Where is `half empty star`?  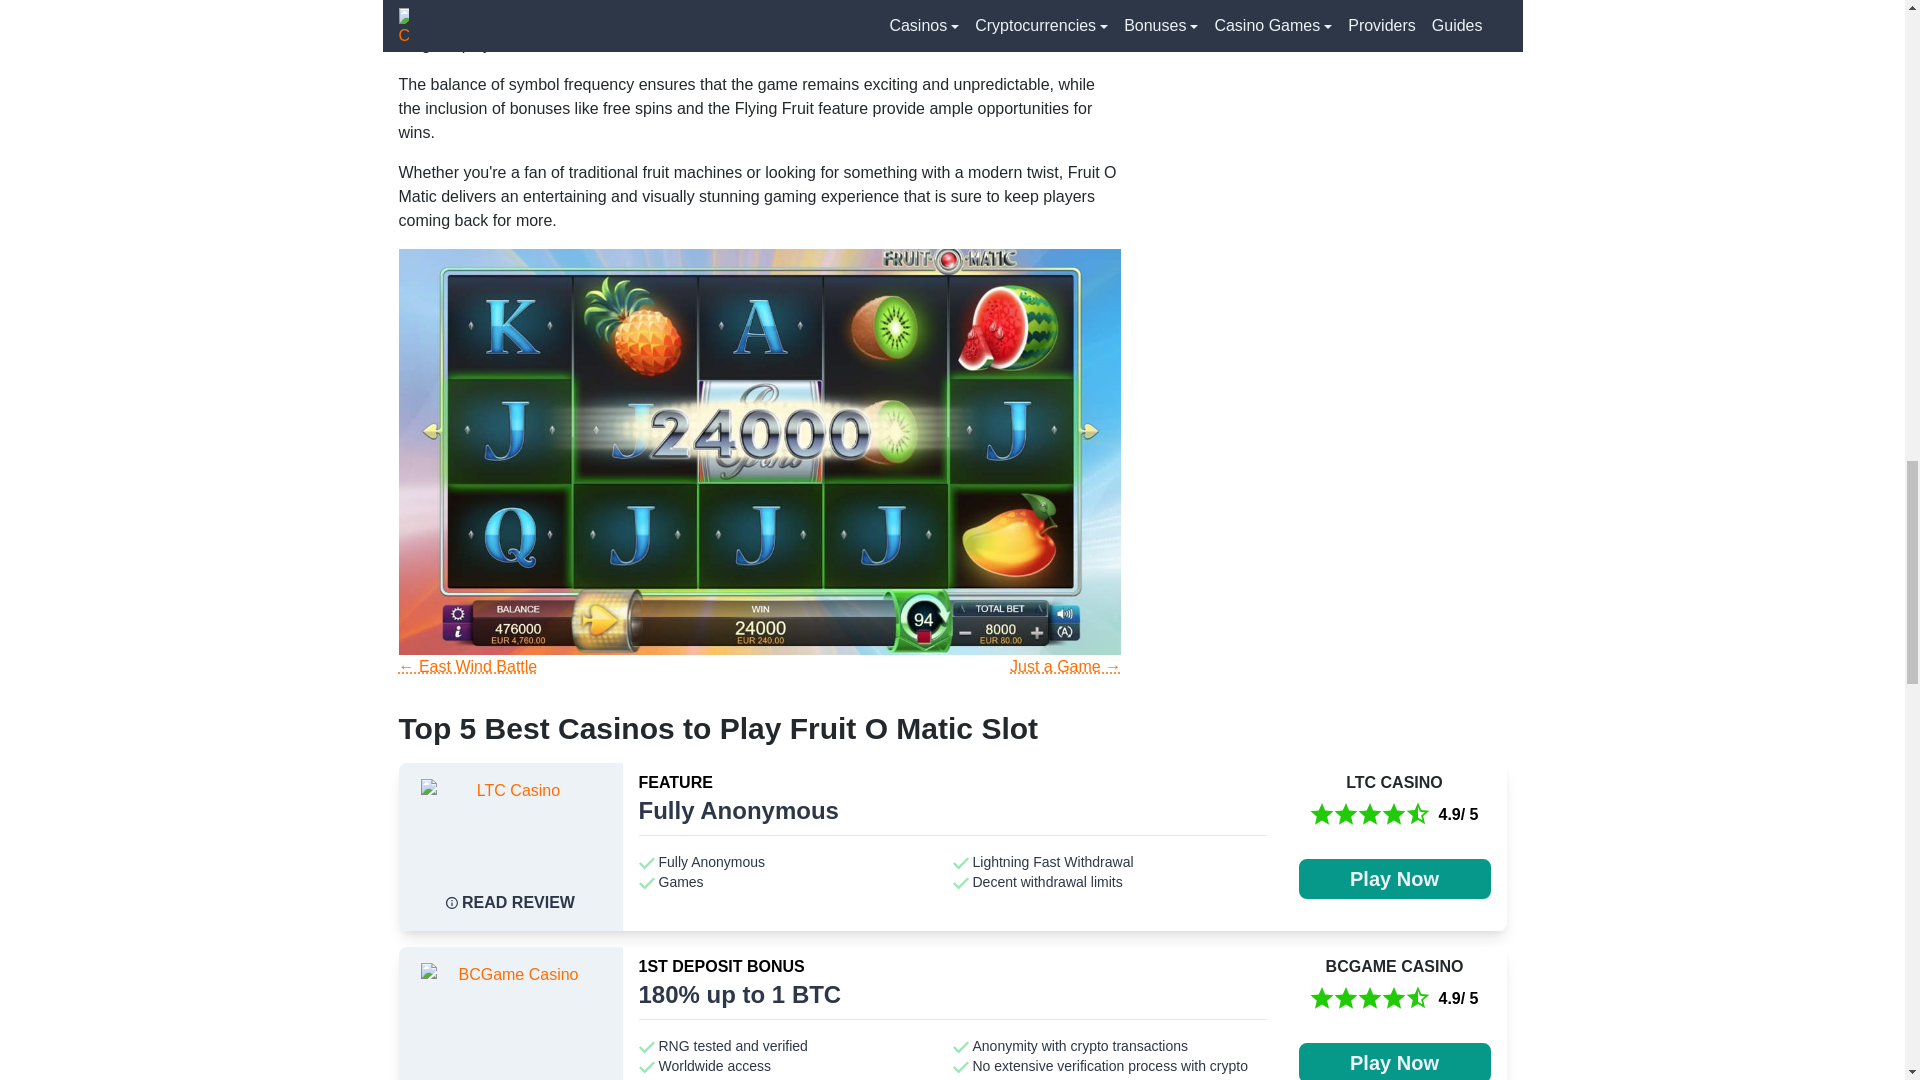 half empty star is located at coordinates (1418, 998).